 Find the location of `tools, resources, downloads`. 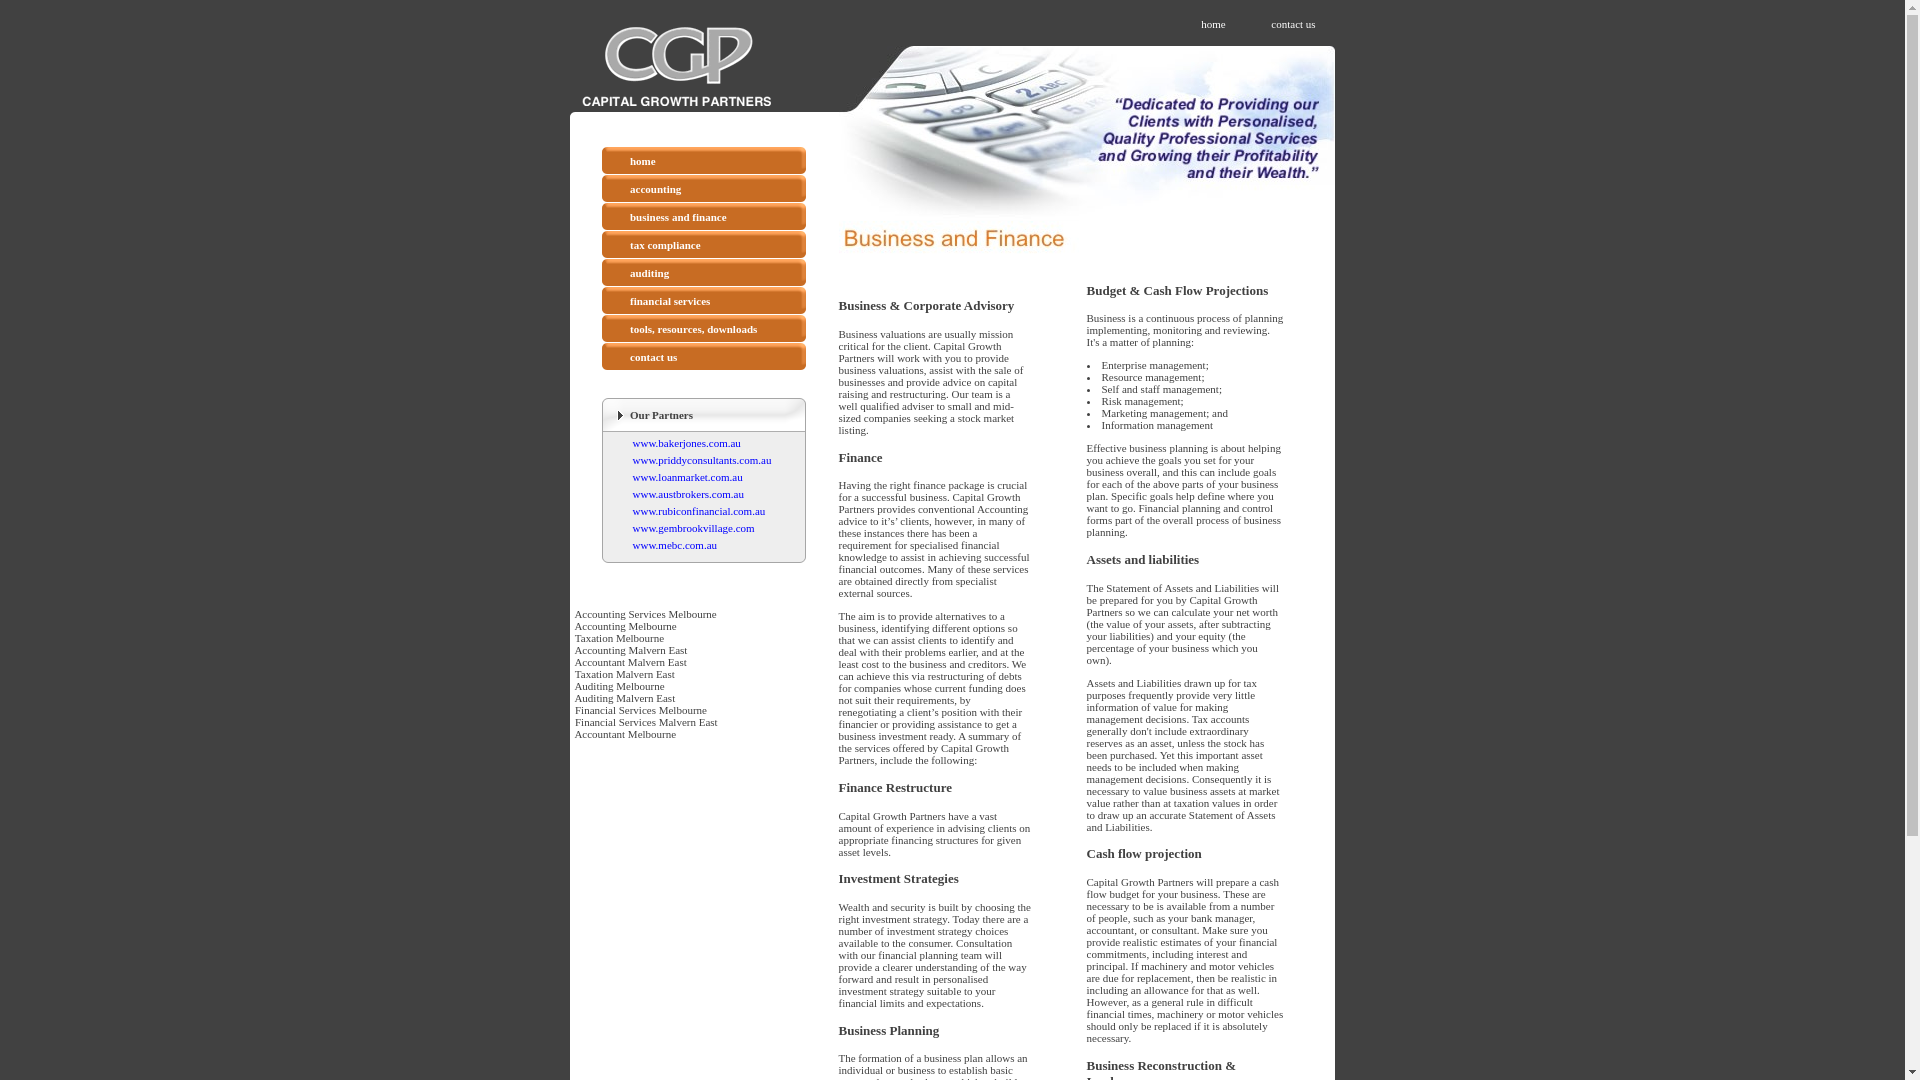

tools, resources, downloads is located at coordinates (694, 329).